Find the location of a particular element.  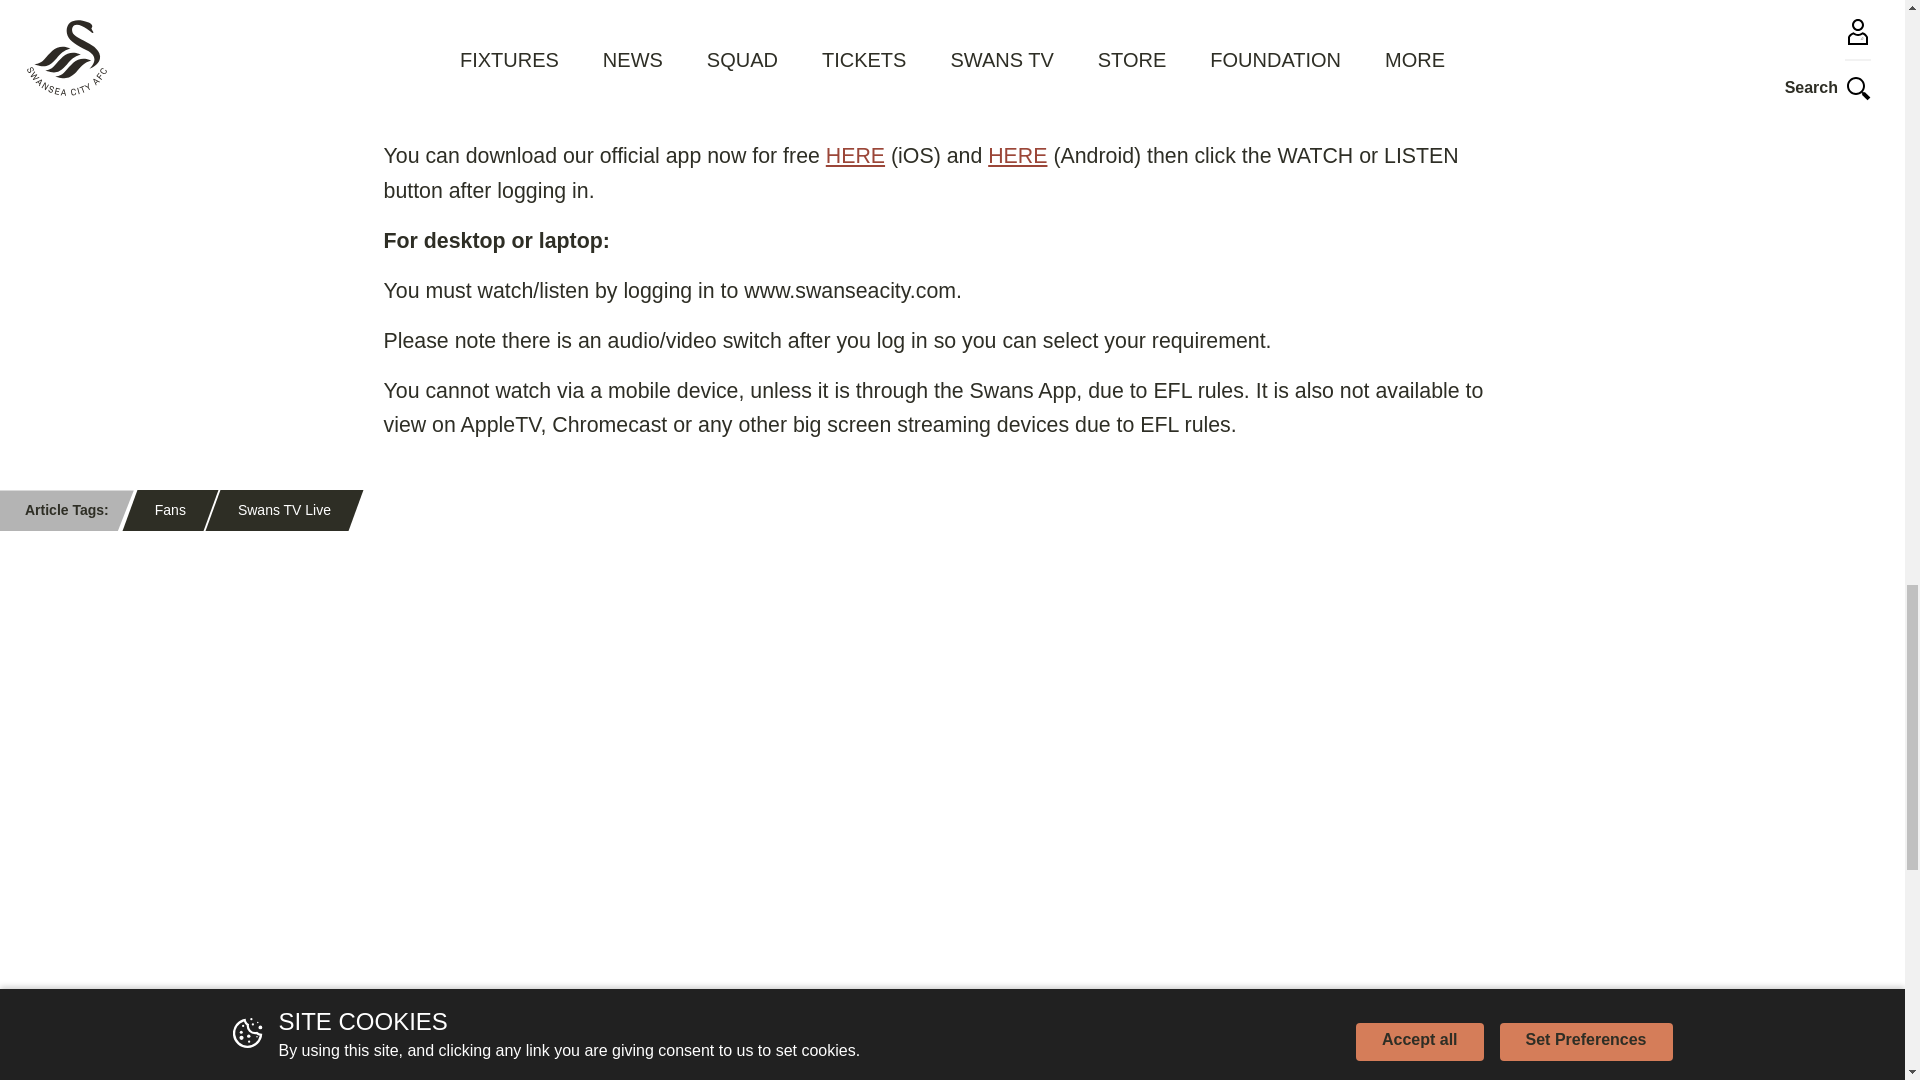

3rd party ad content is located at coordinates (472, 970).